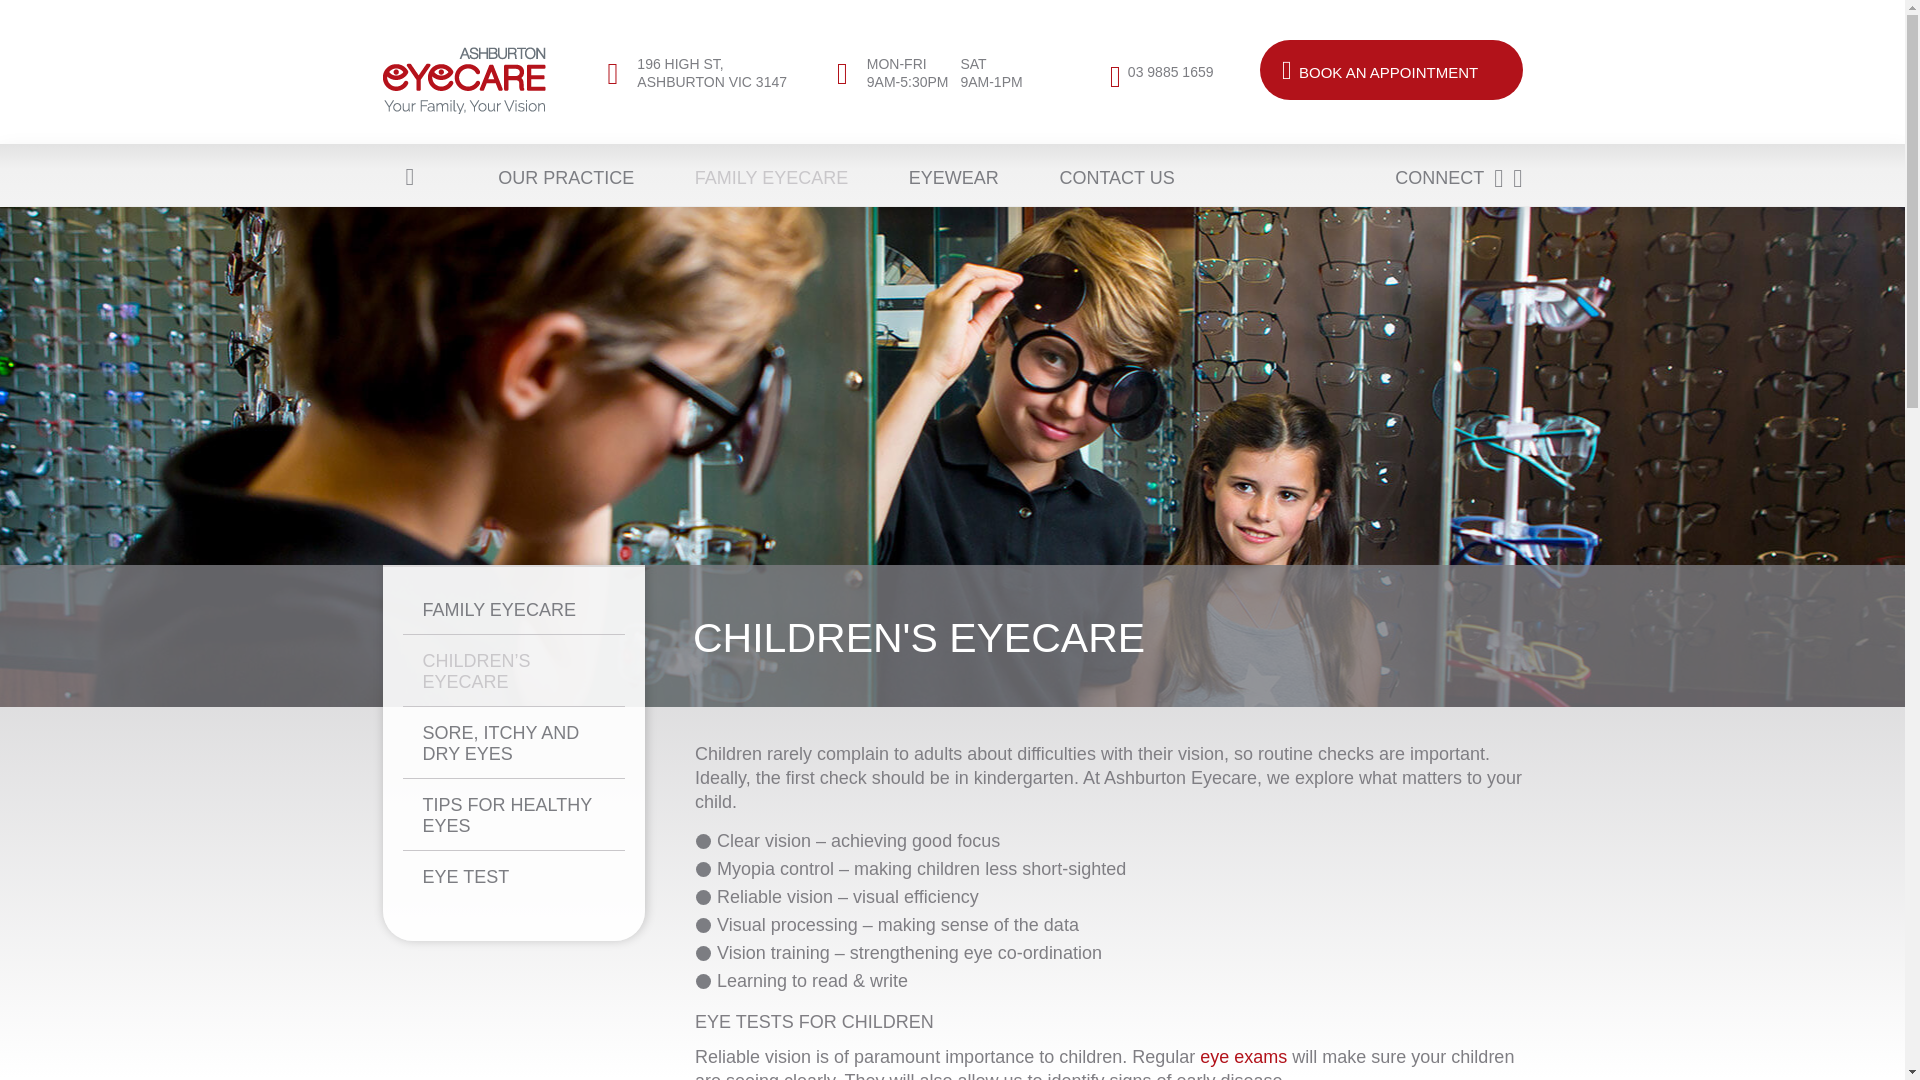 This screenshot has width=1920, height=1080. I want to click on 03 9885 1659, so click(946, 80).